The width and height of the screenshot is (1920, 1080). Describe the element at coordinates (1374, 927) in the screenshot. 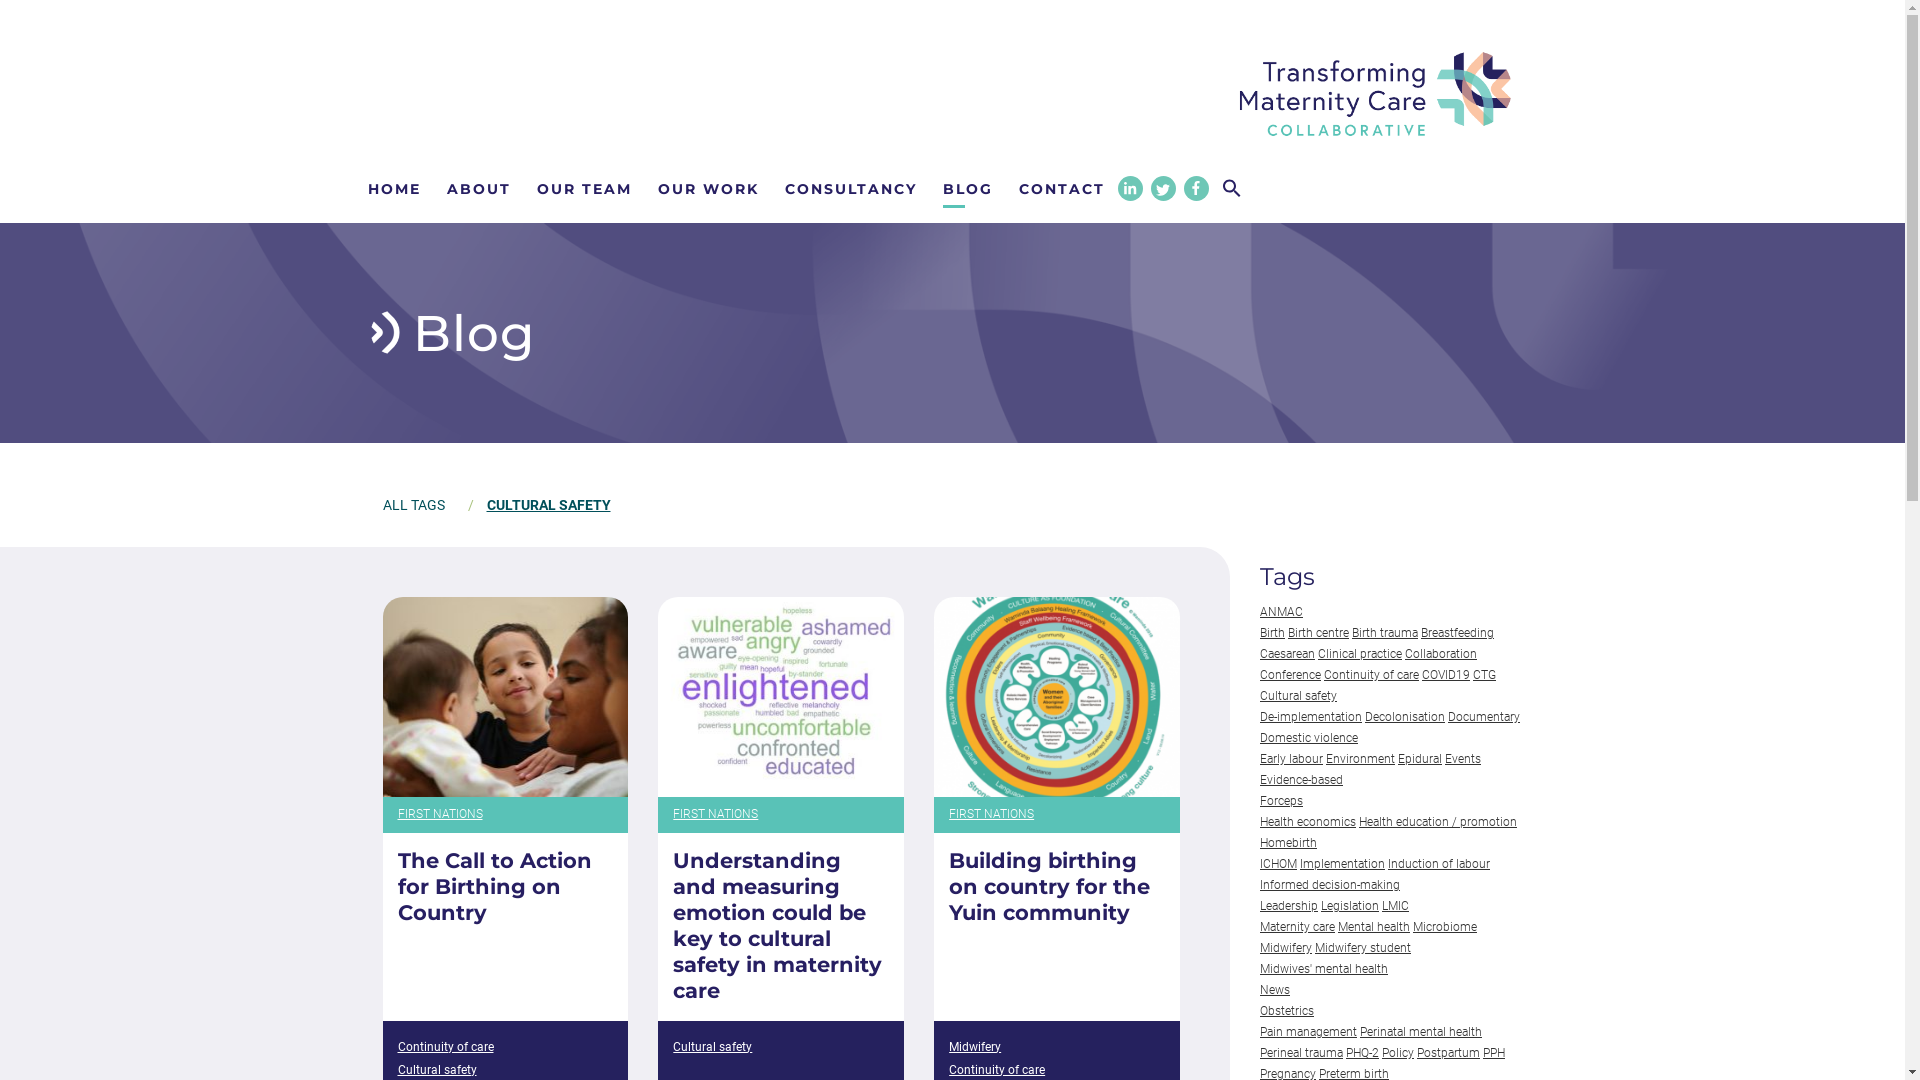

I see `Mental health` at that location.